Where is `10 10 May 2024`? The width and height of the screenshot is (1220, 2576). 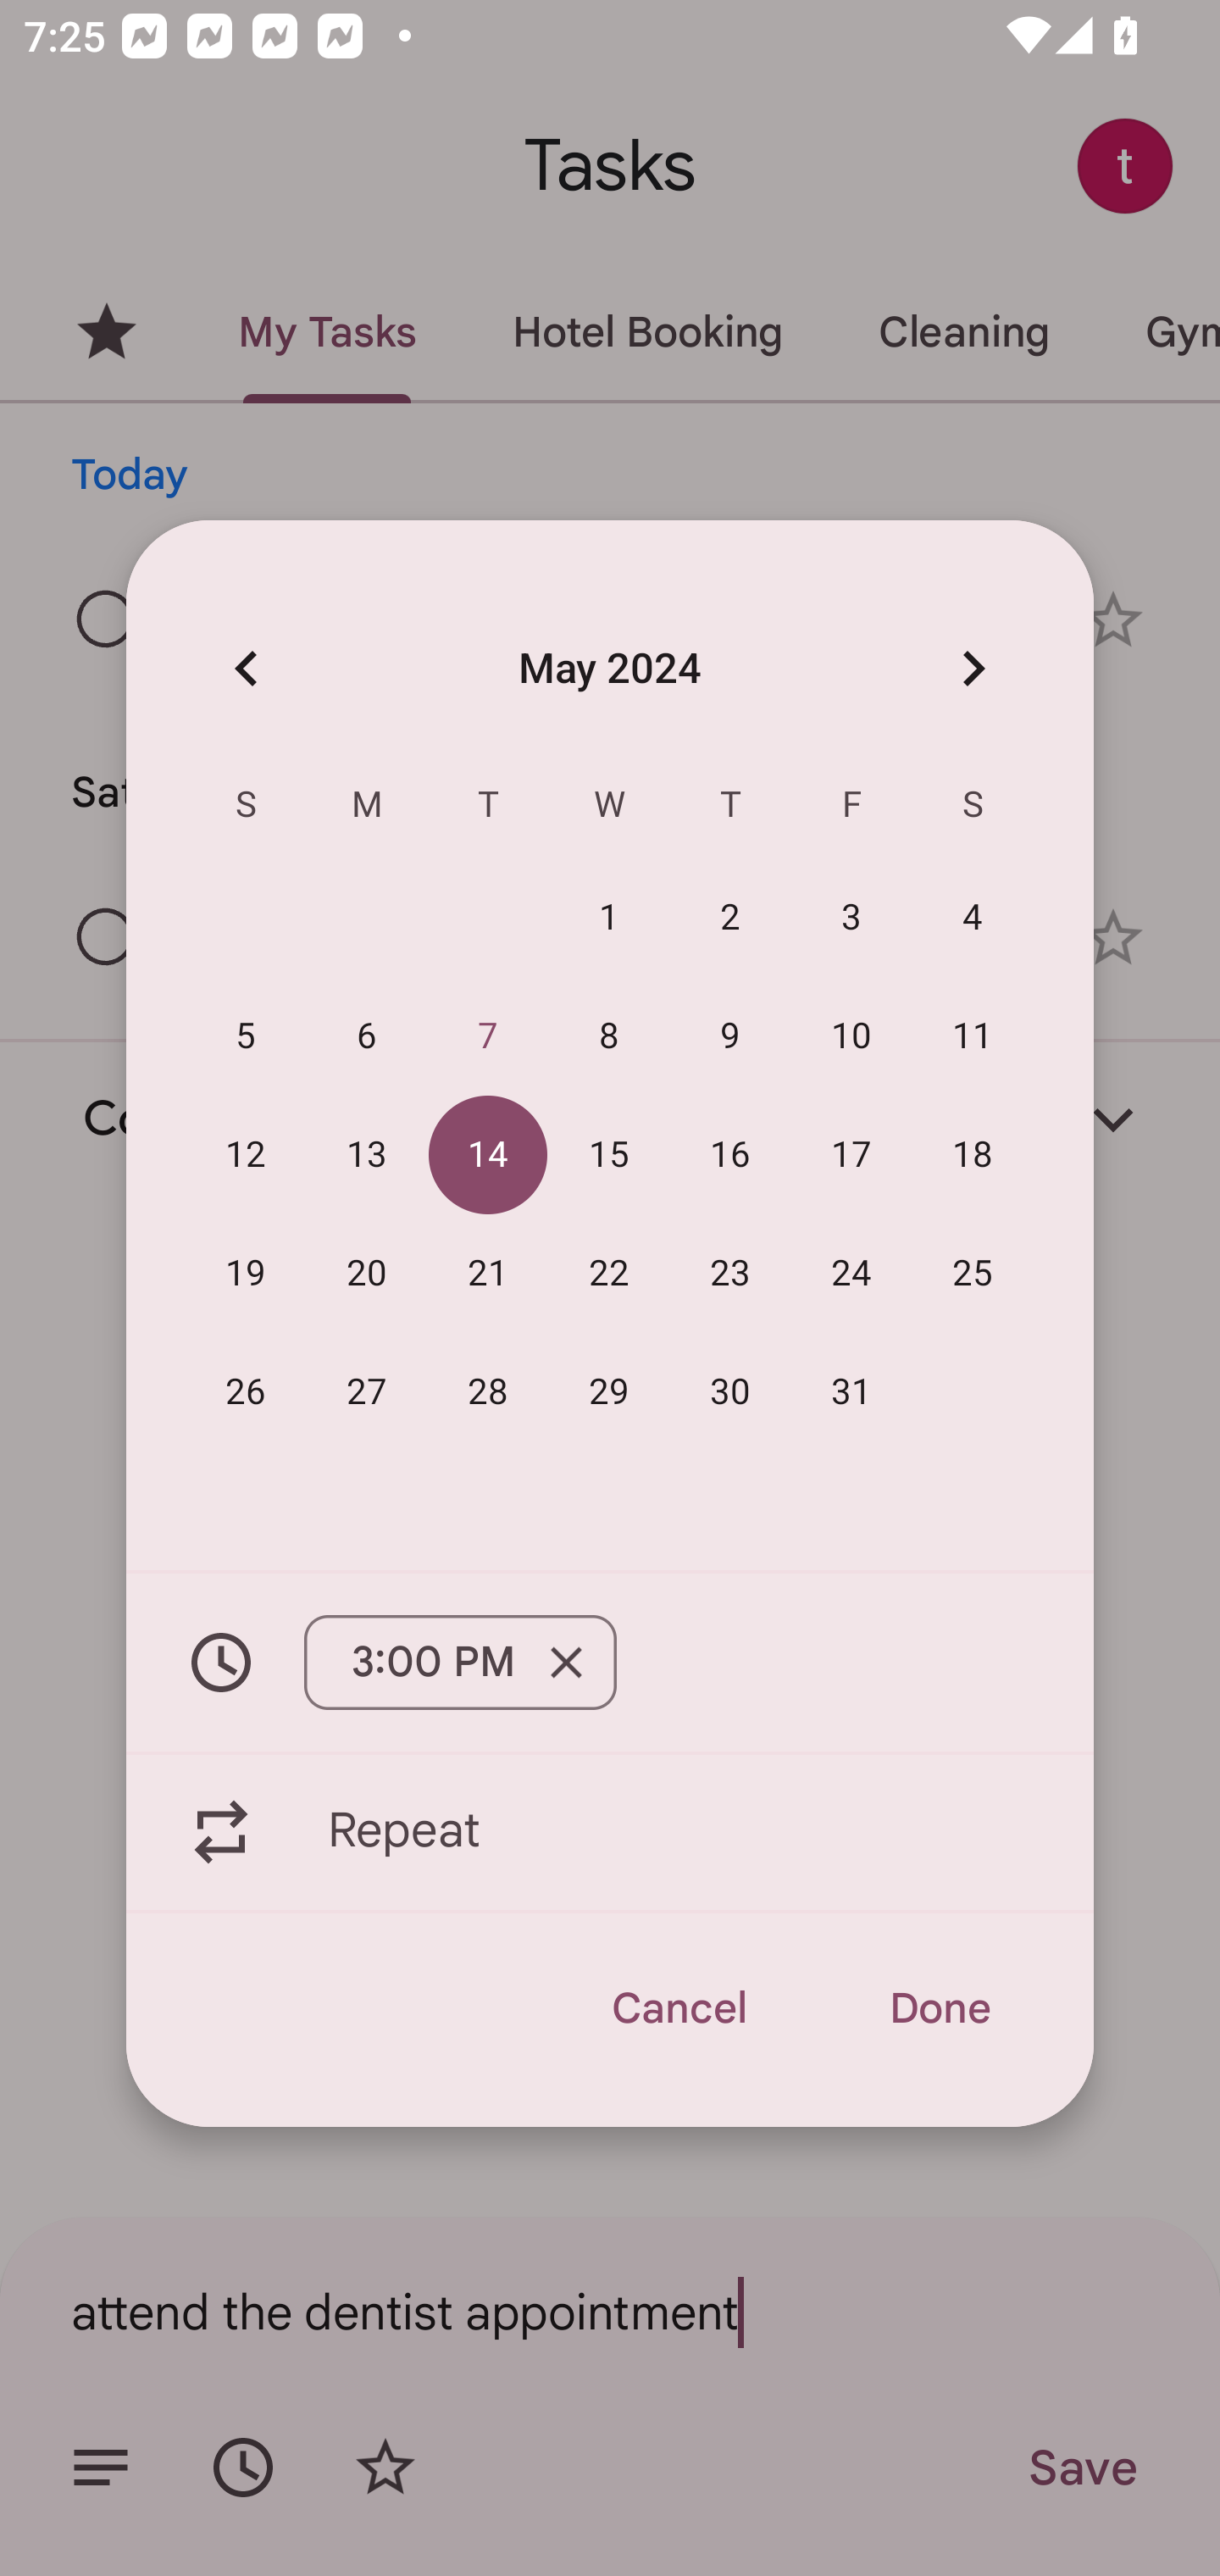
10 10 May 2024 is located at coordinates (852, 1035).